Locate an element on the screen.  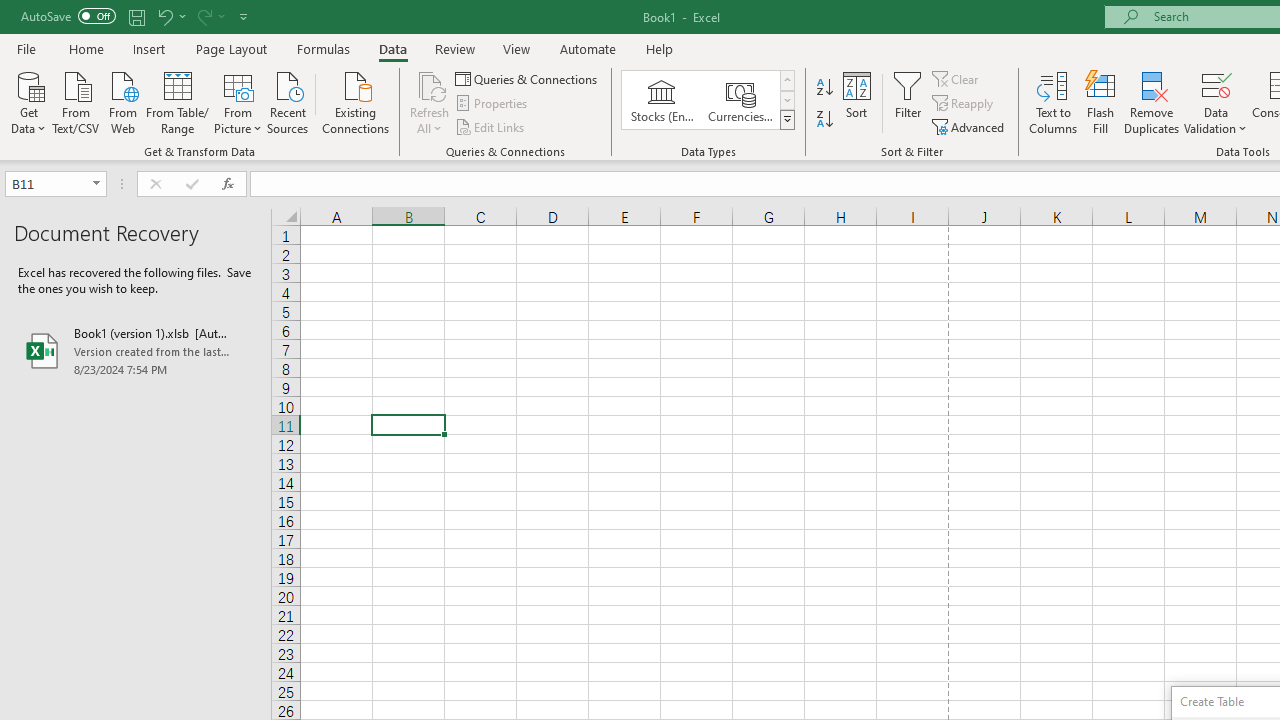
Recent Sources is located at coordinates (288, 101).